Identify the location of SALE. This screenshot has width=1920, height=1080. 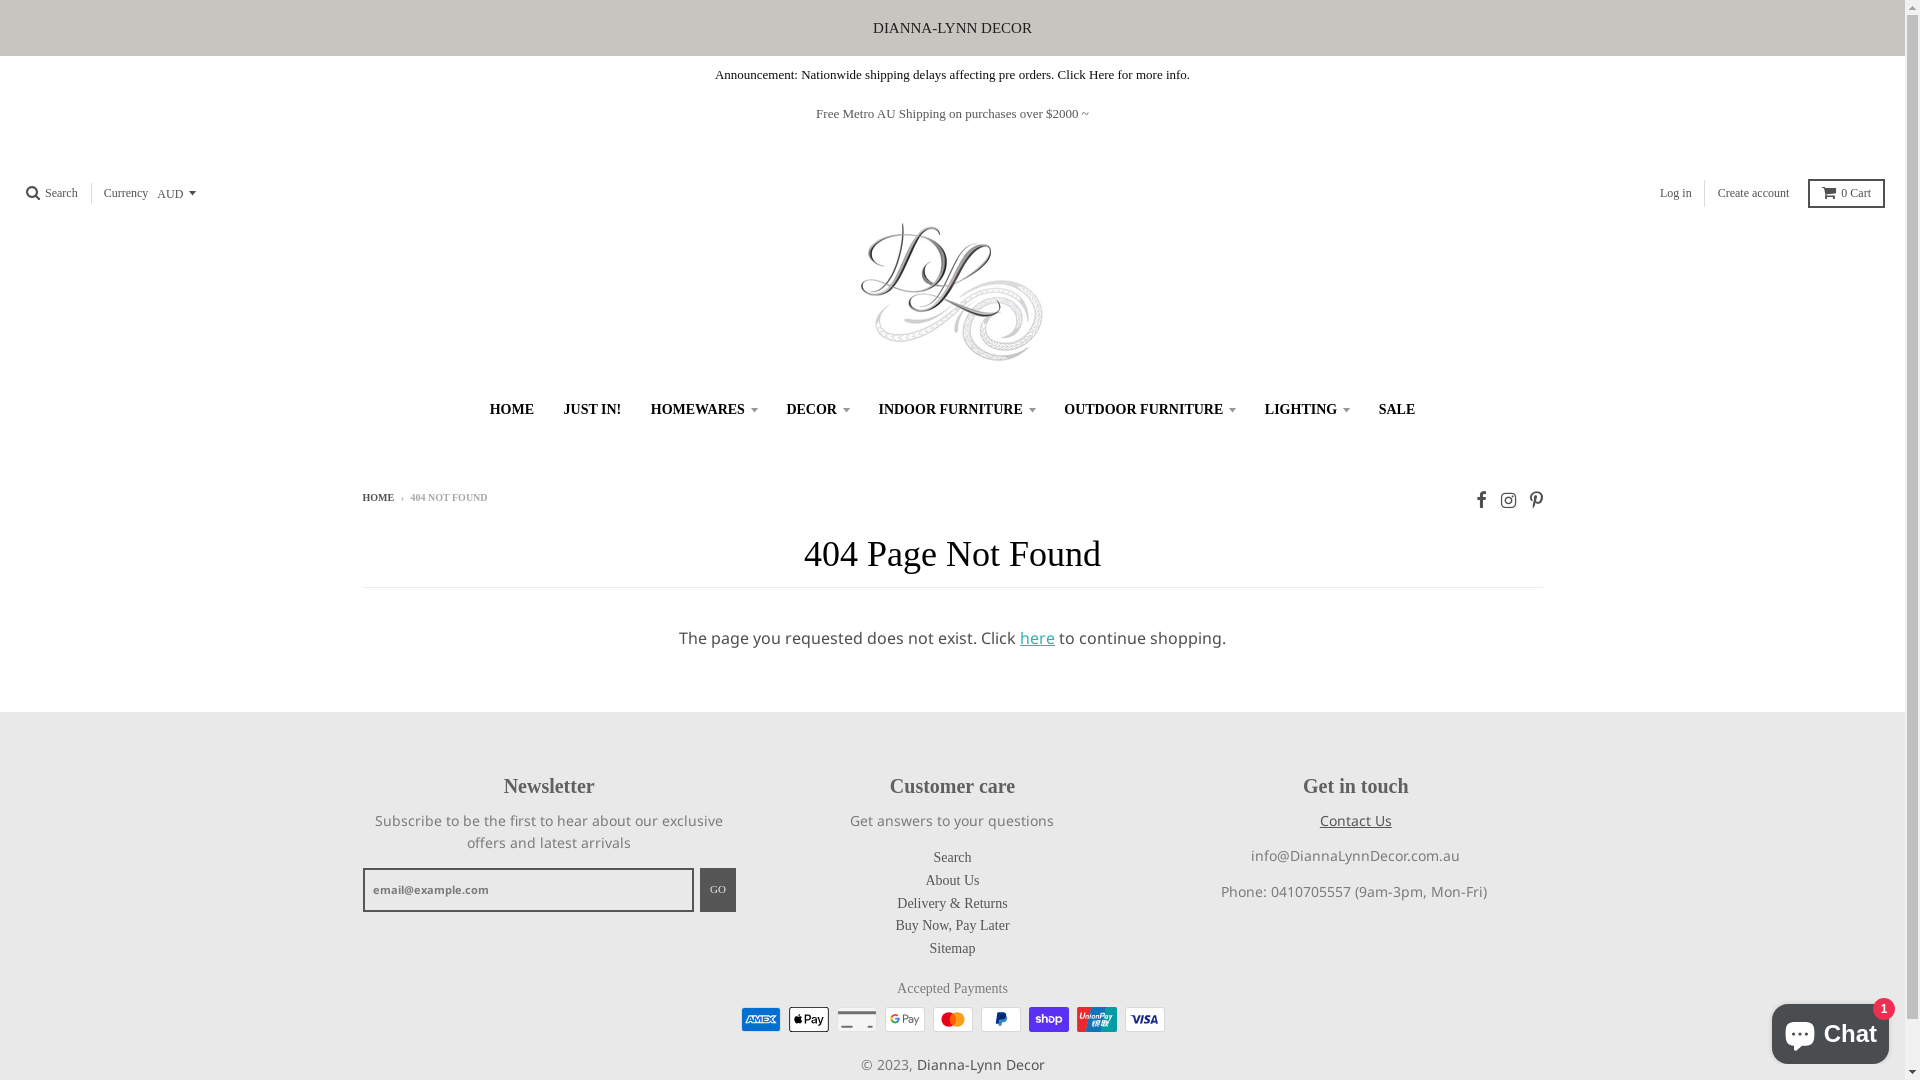
(1398, 410).